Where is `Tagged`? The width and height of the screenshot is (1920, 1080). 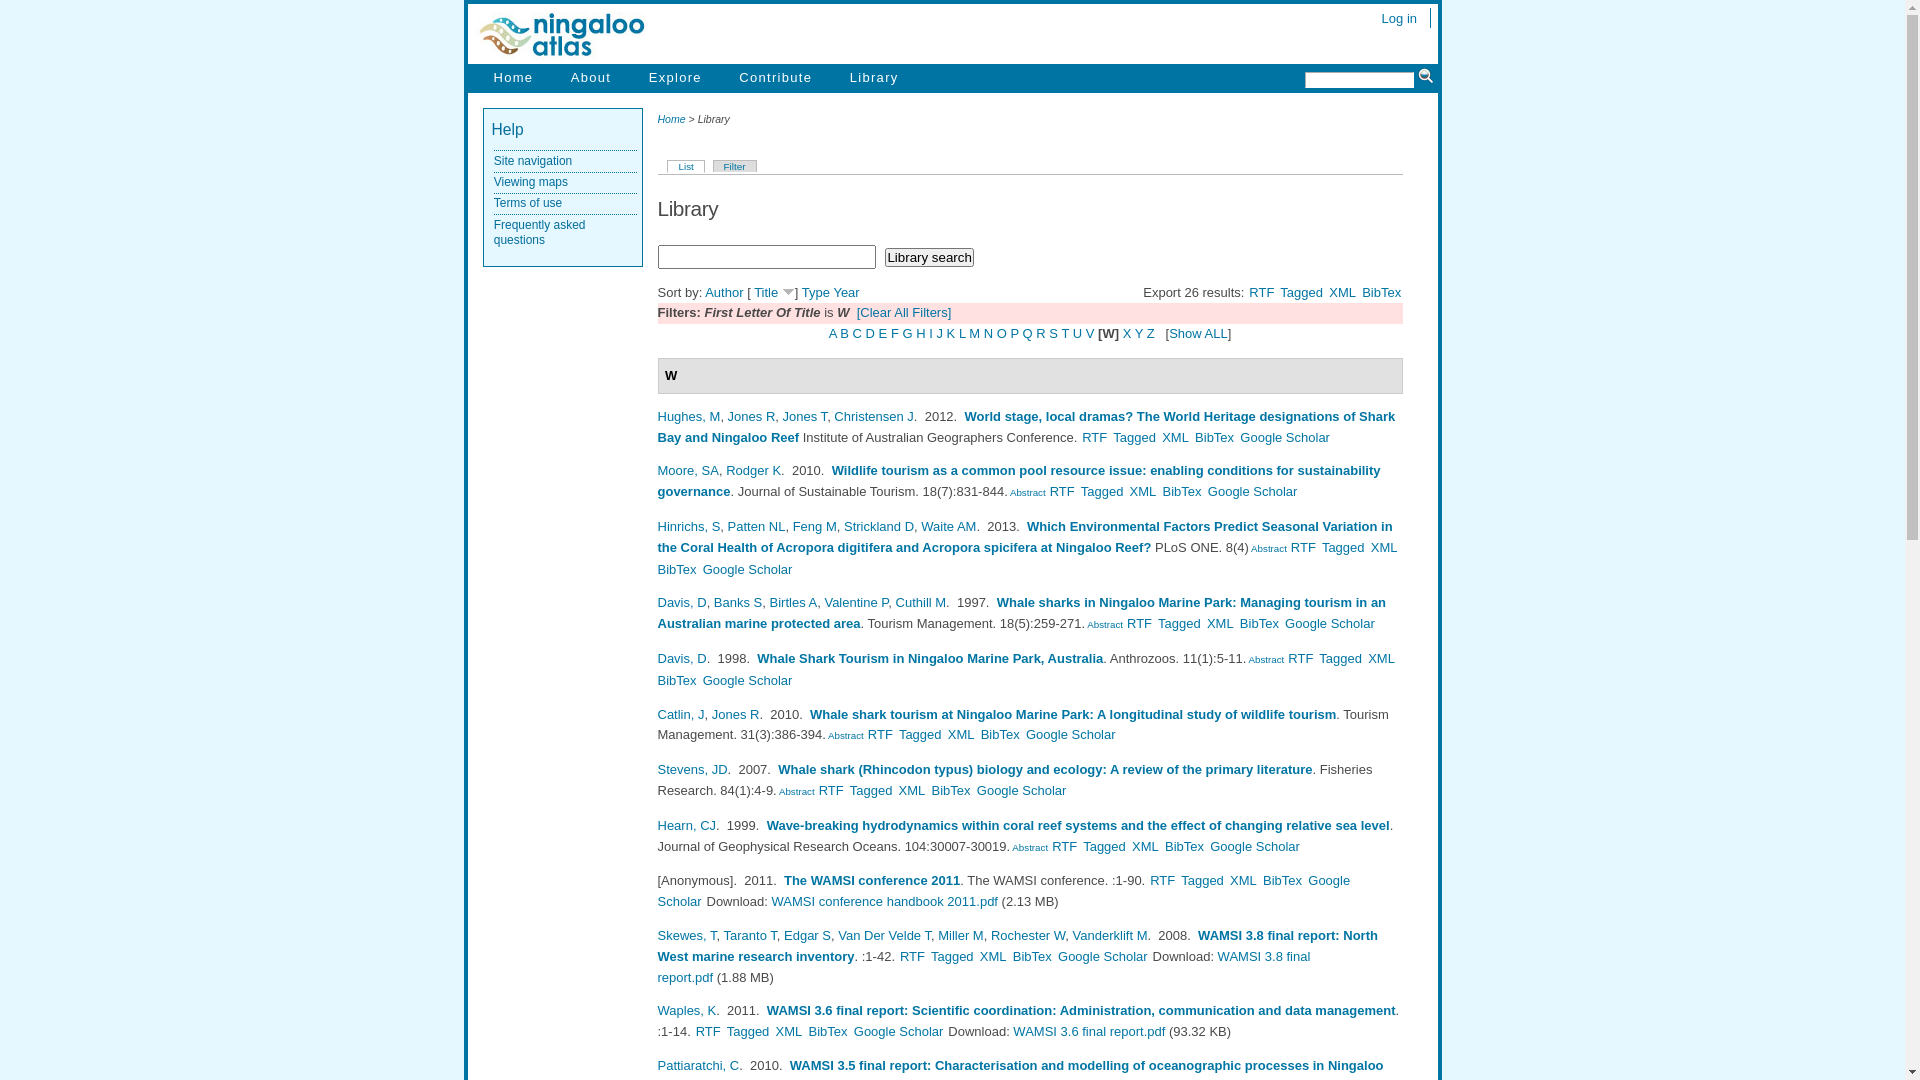 Tagged is located at coordinates (748, 1032).